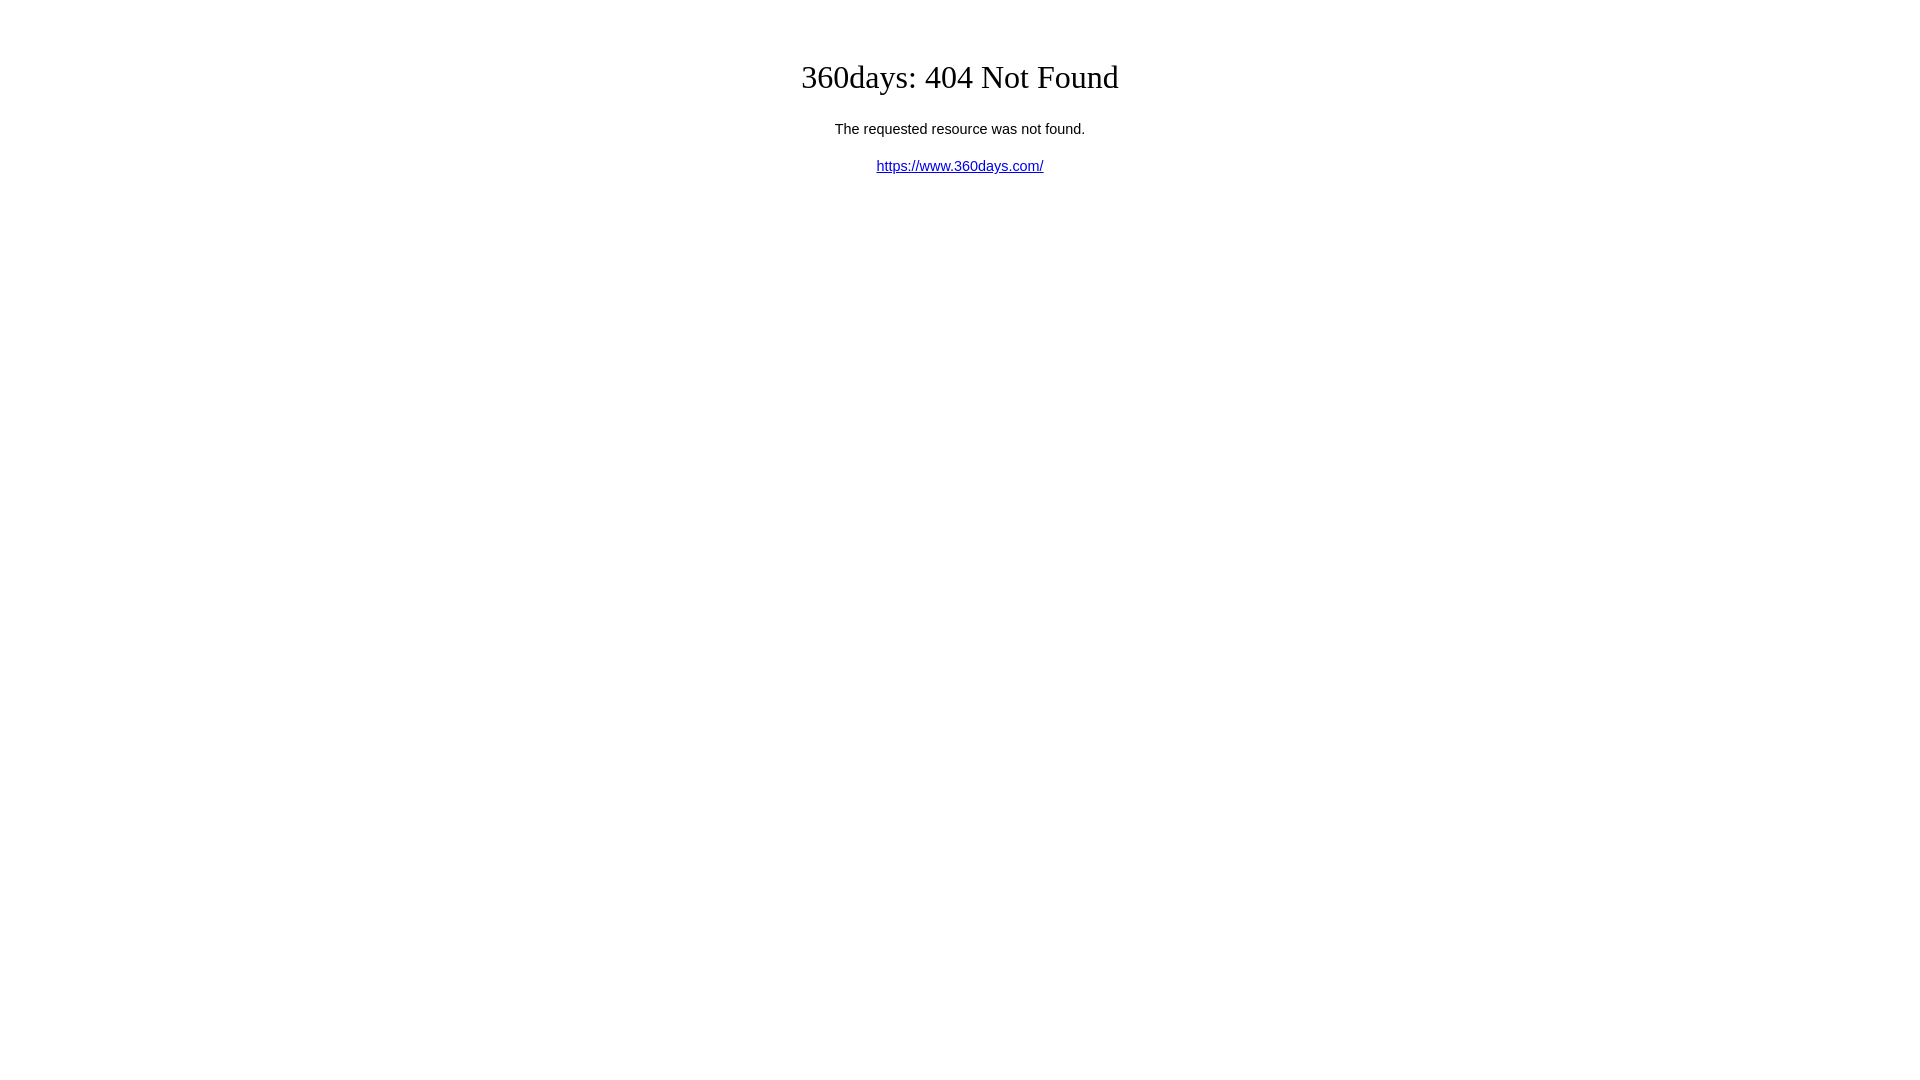 The height and width of the screenshot is (1080, 1920). What do you see at coordinates (960, 166) in the screenshot?
I see `https://www.360days.com/` at bounding box center [960, 166].